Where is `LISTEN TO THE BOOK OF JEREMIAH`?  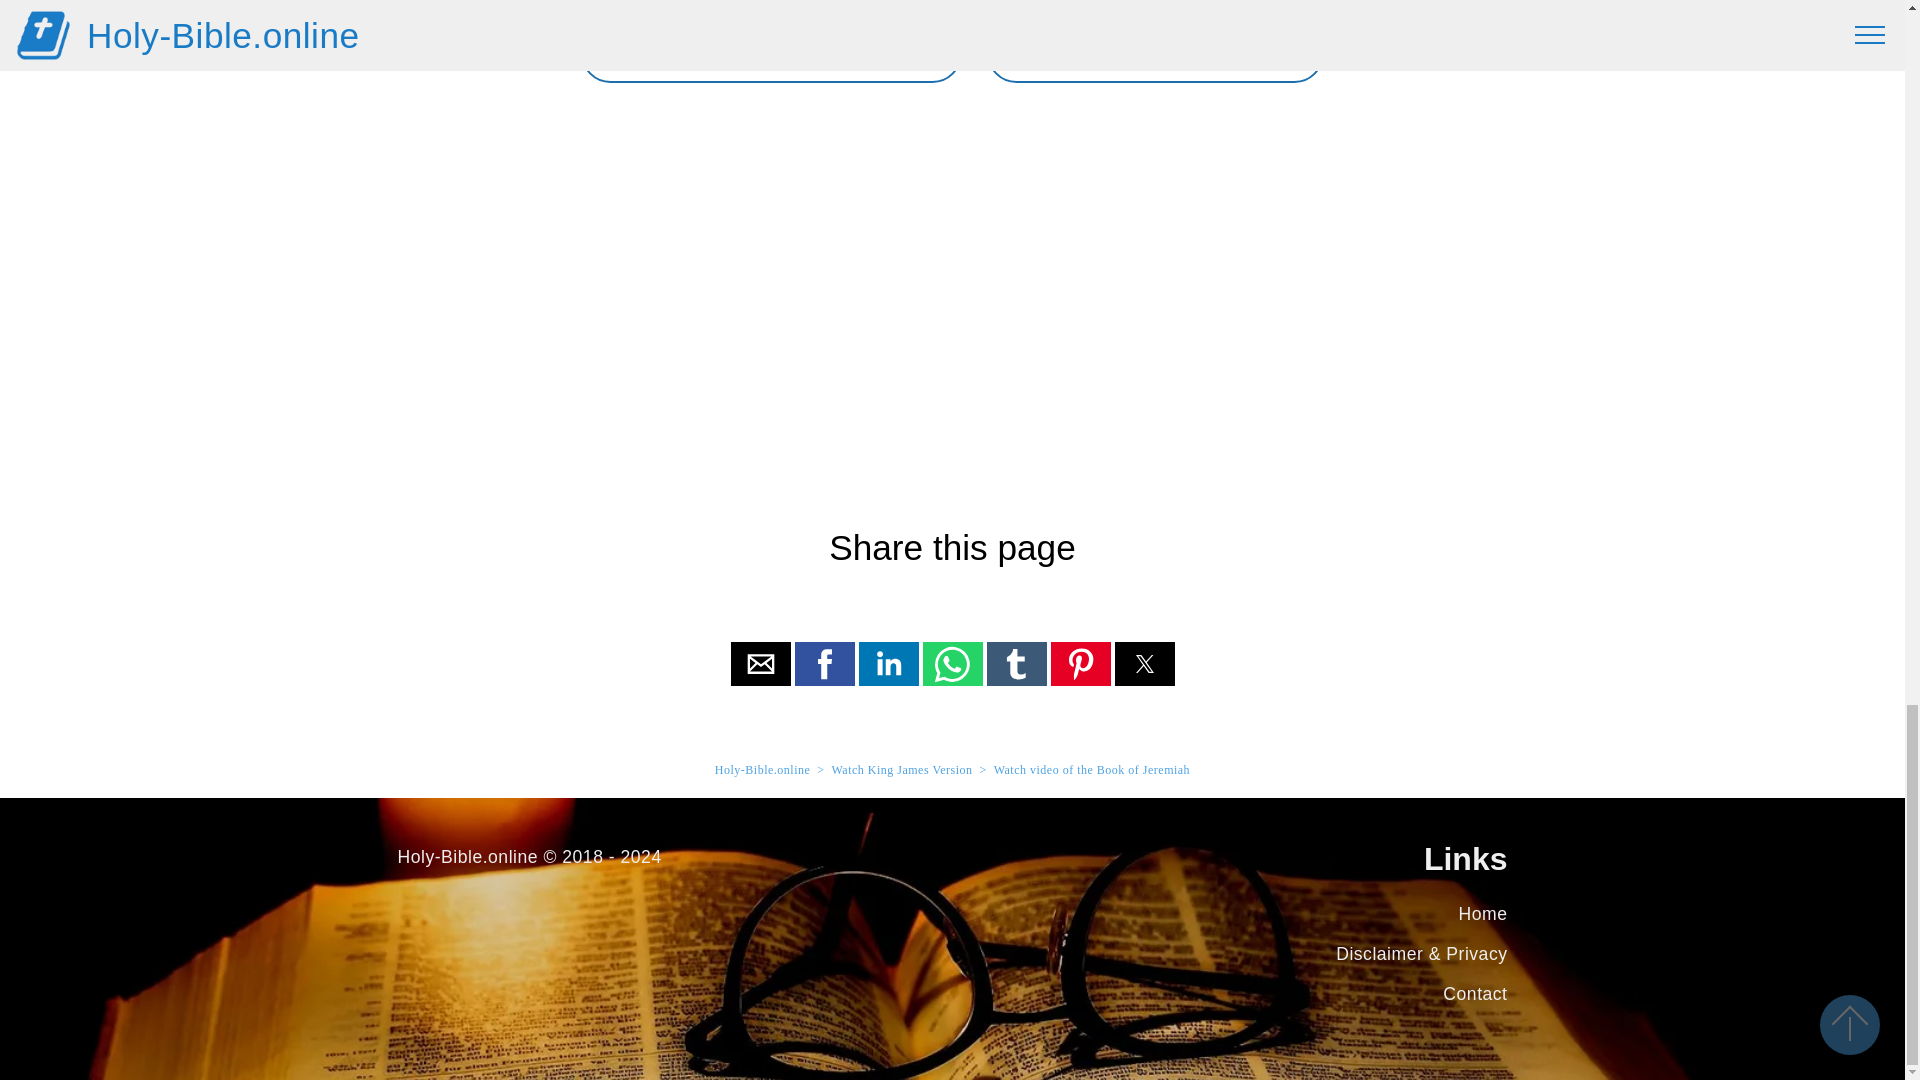
LISTEN TO THE BOOK OF JEREMIAH is located at coordinates (771, 53).